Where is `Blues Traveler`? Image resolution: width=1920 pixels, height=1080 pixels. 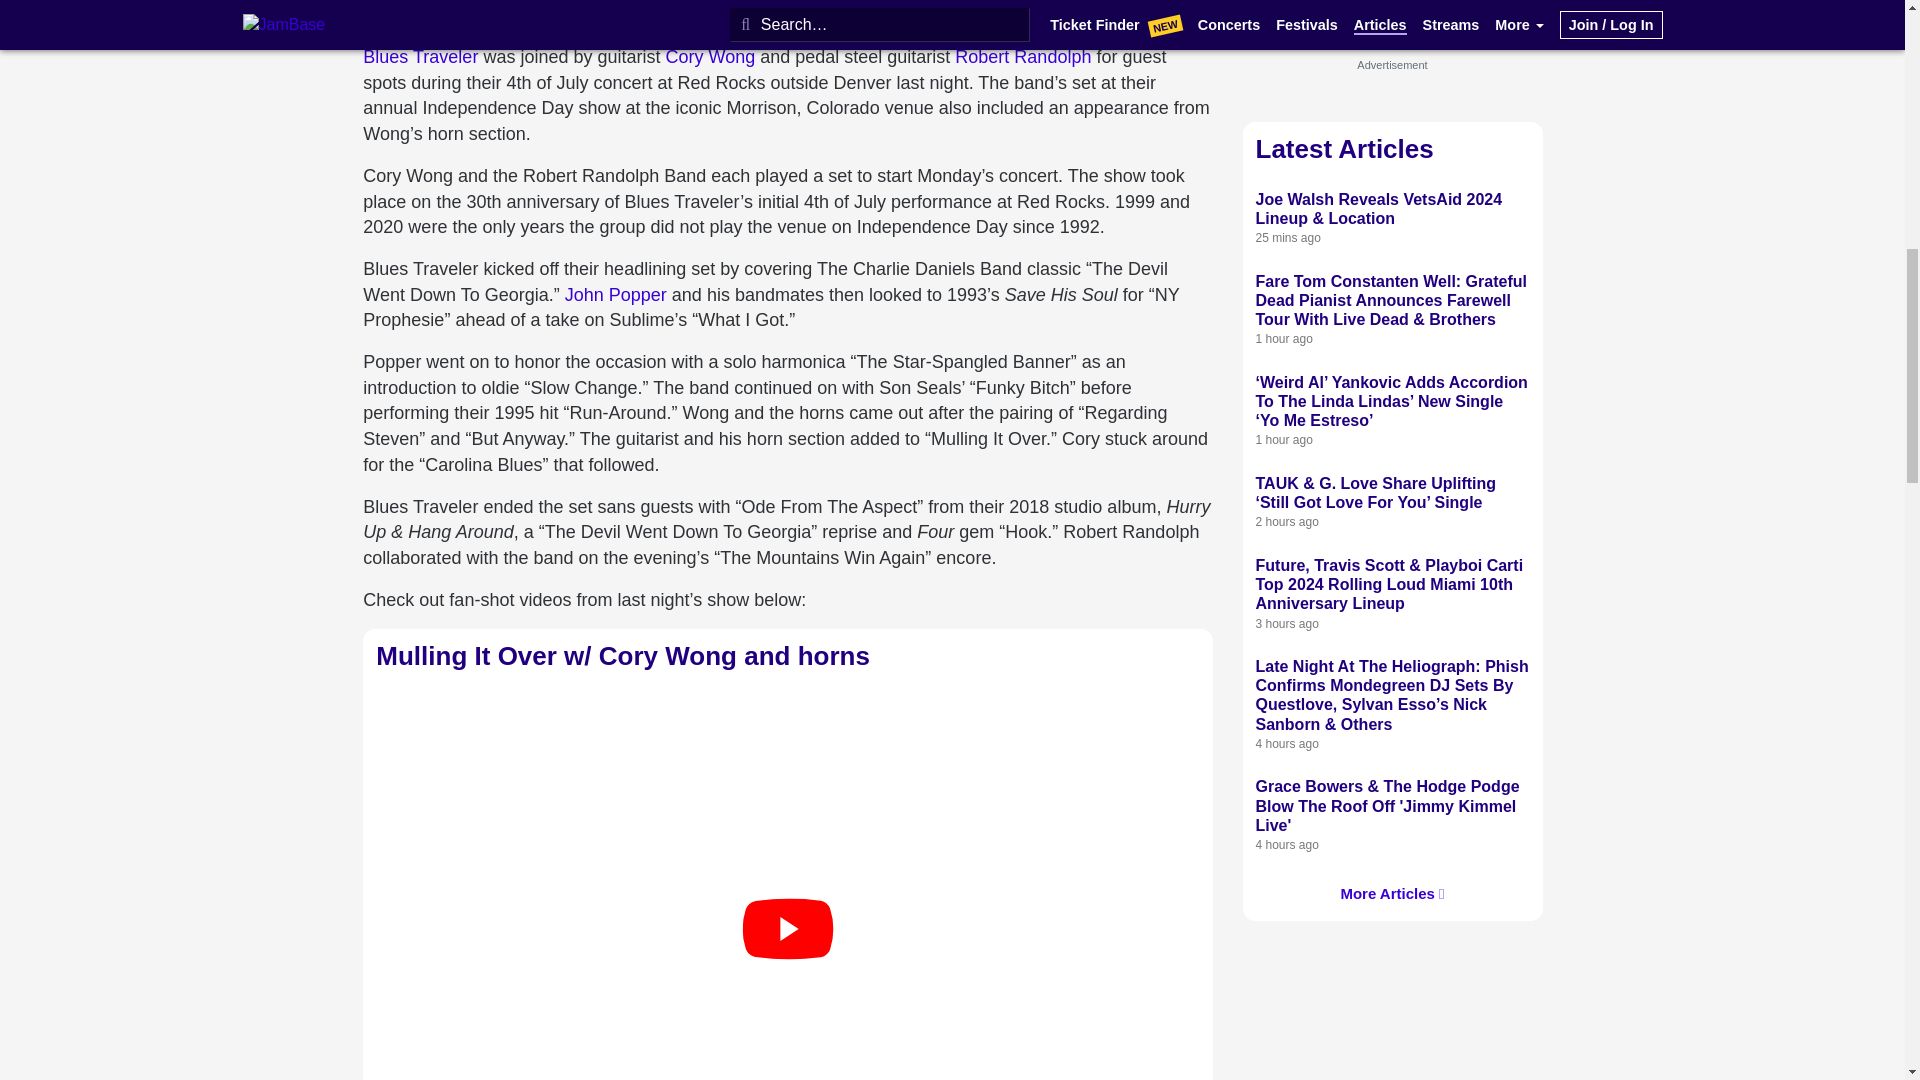 Blues Traveler is located at coordinates (420, 56).